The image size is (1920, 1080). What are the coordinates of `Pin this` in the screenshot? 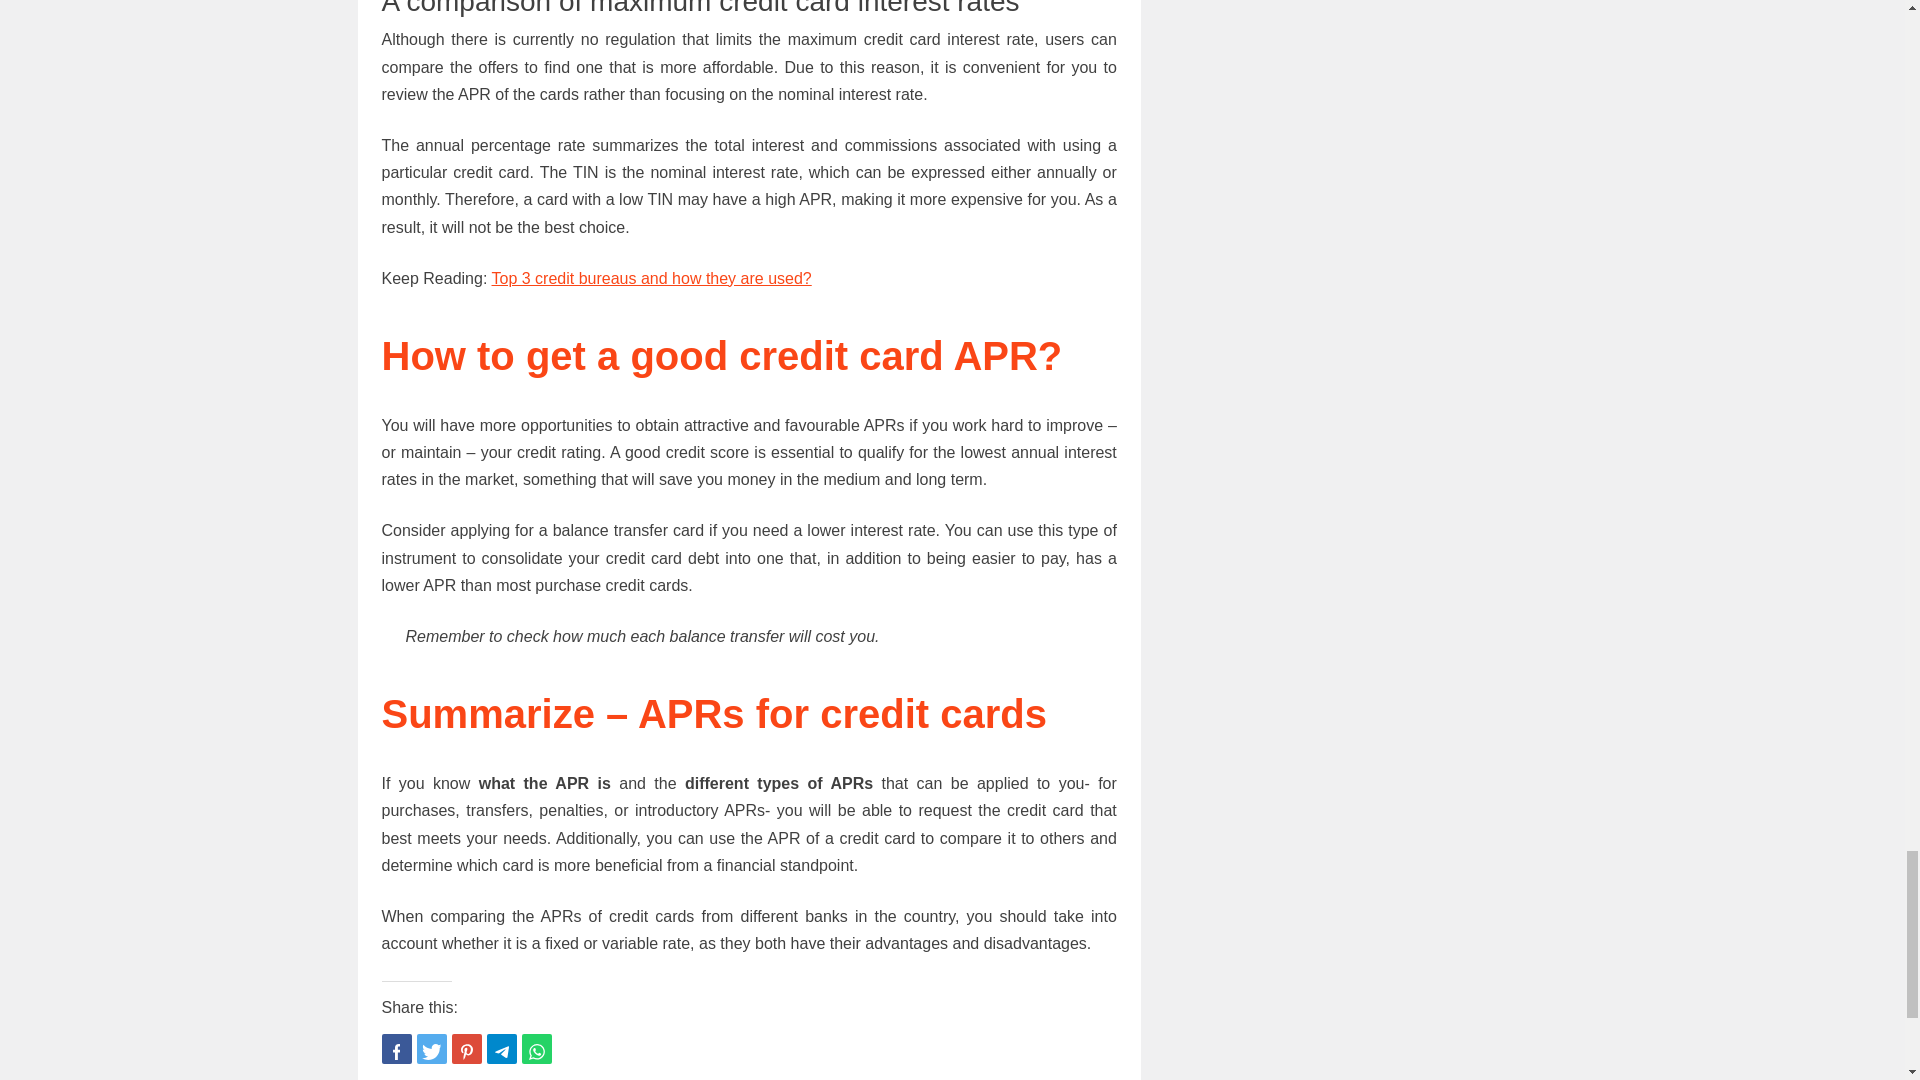 It's located at (466, 1048).